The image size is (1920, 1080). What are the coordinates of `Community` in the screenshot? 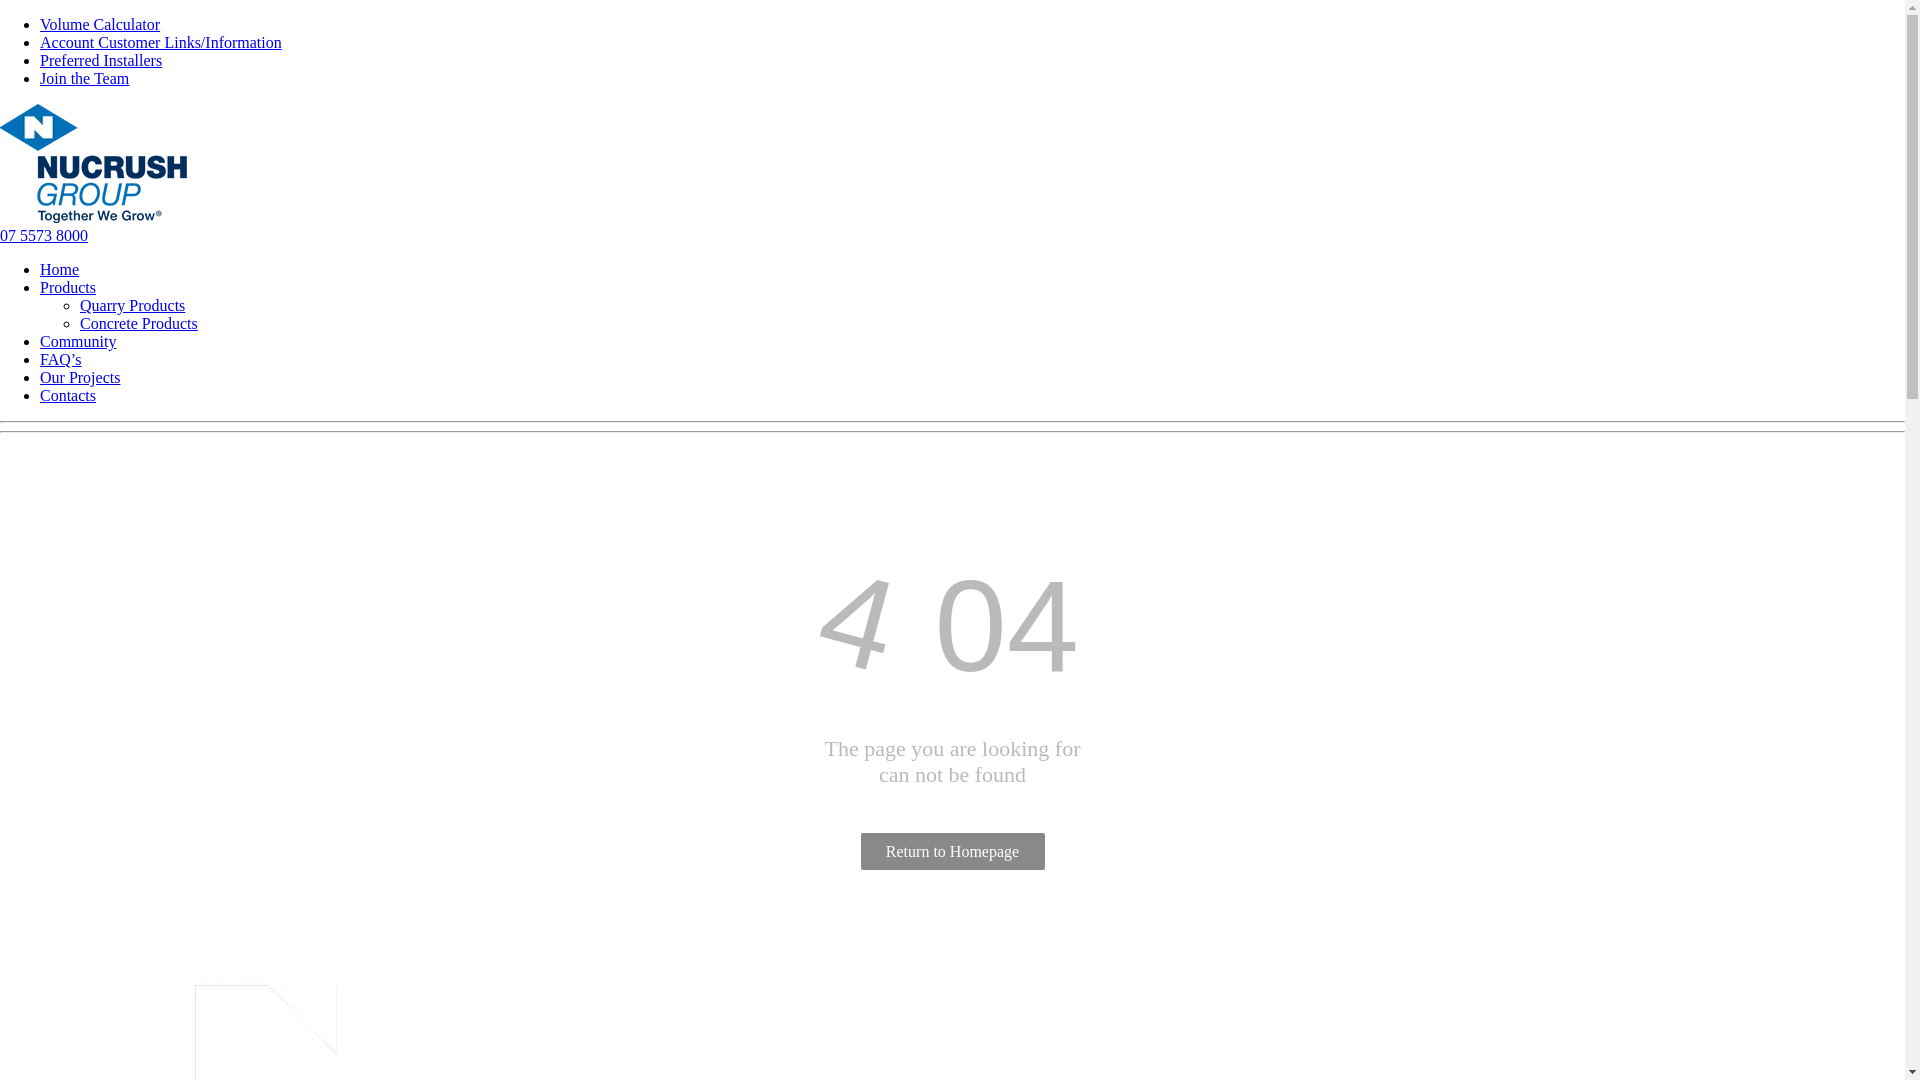 It's located at (78, 342).